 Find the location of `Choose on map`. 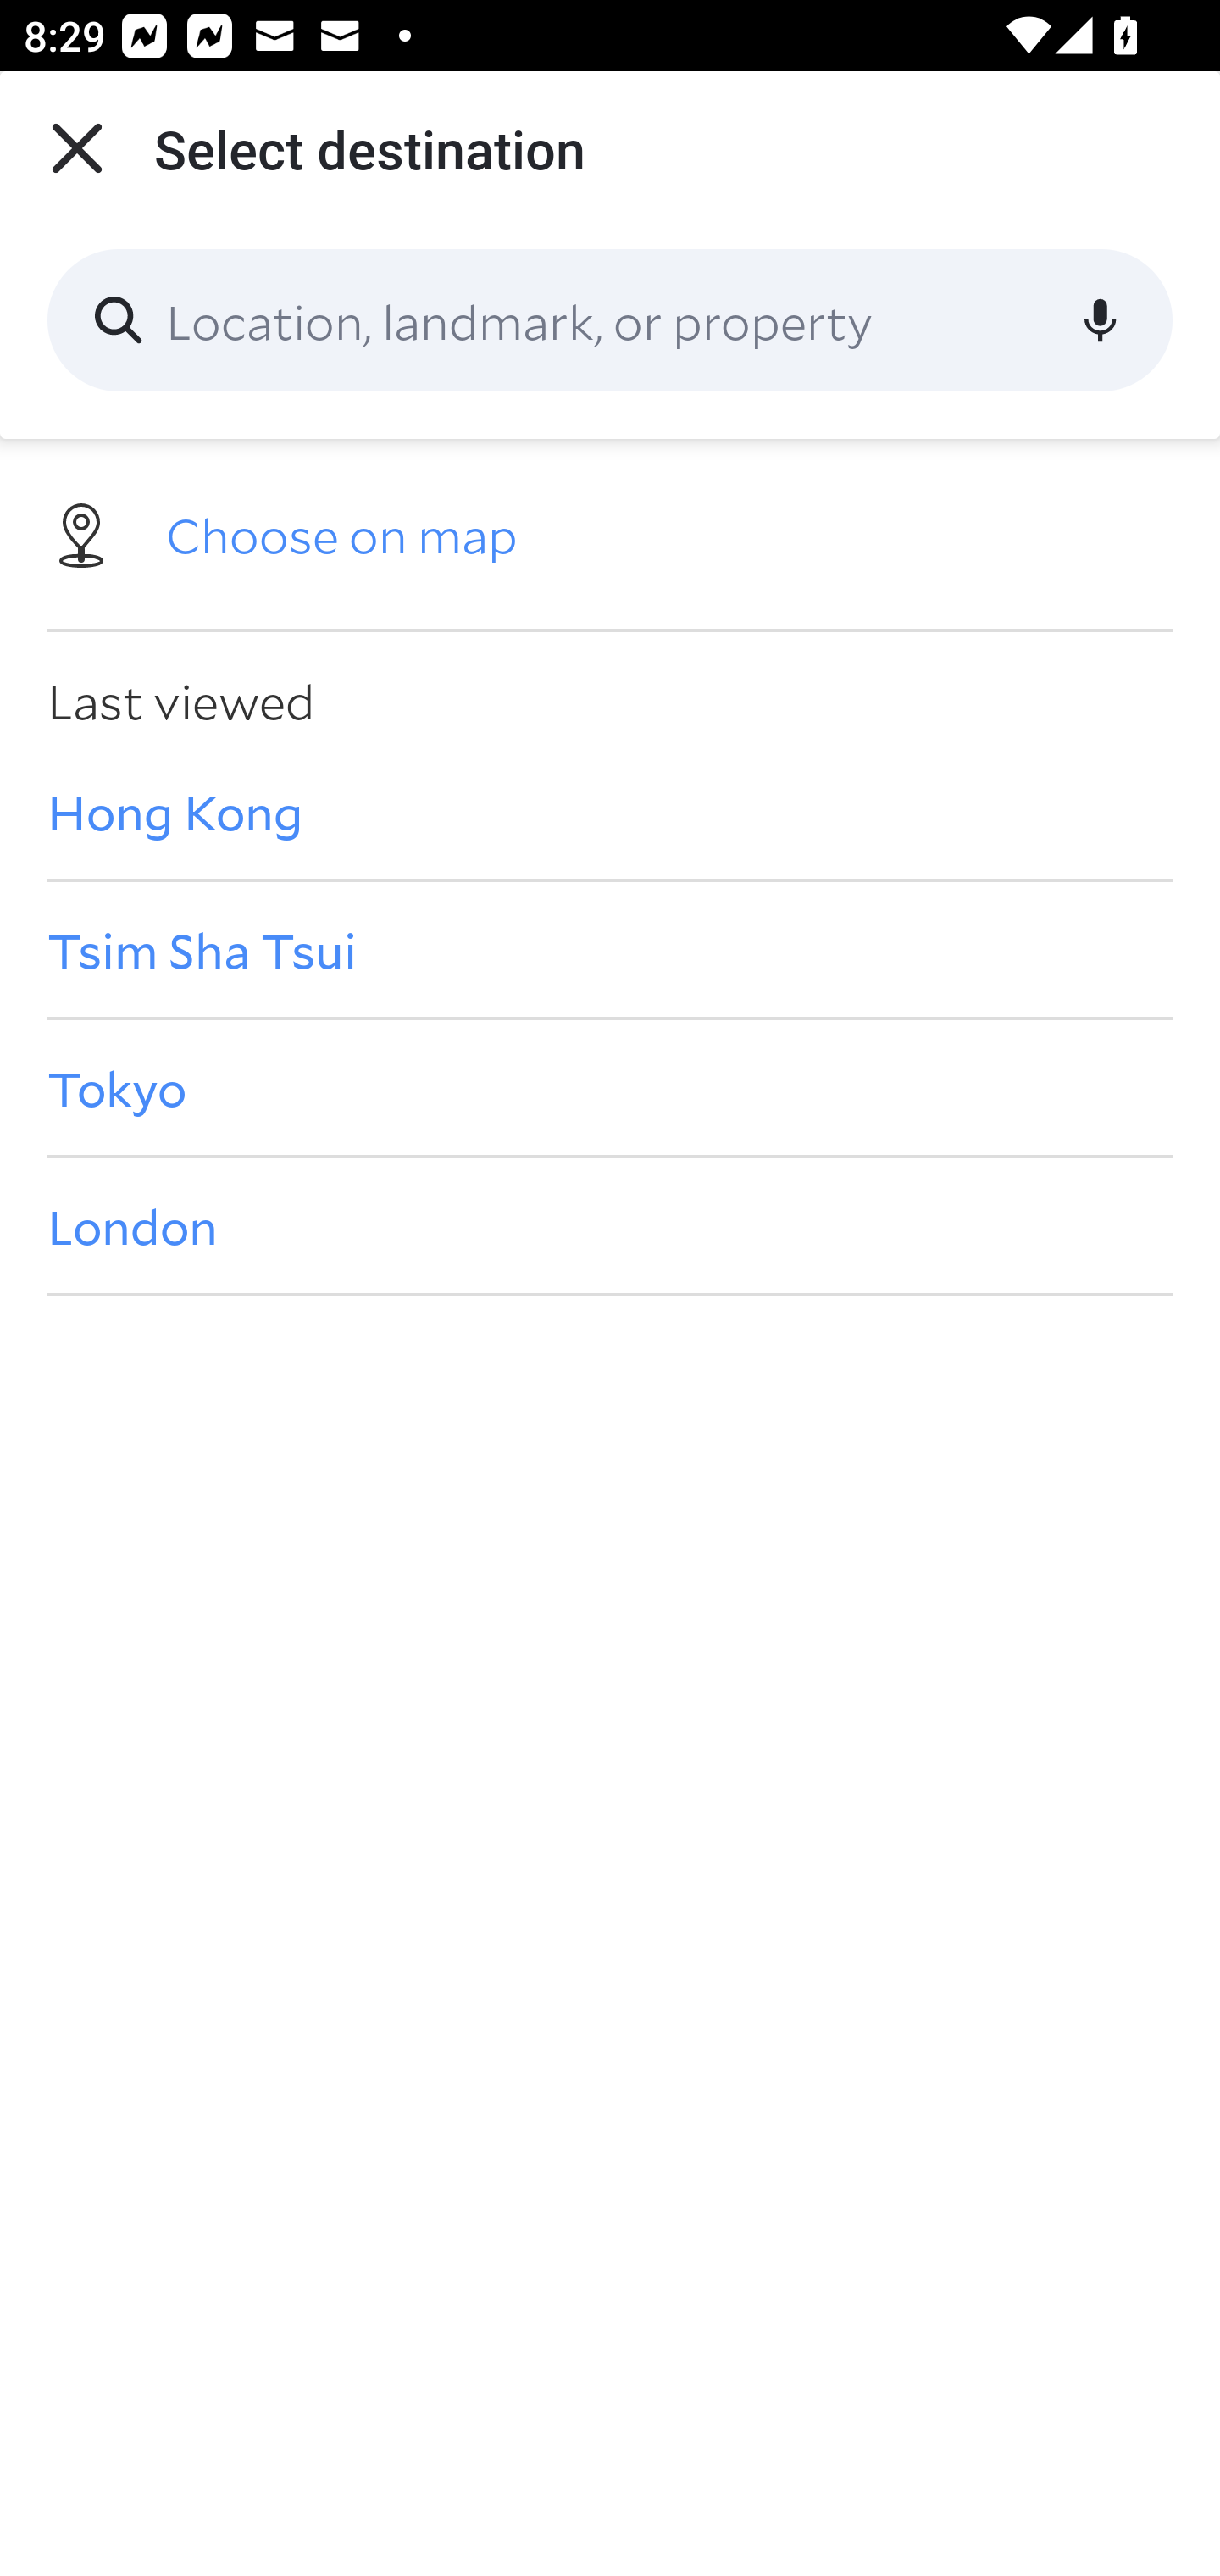

Choose on map is located at coordinates (610, 532).